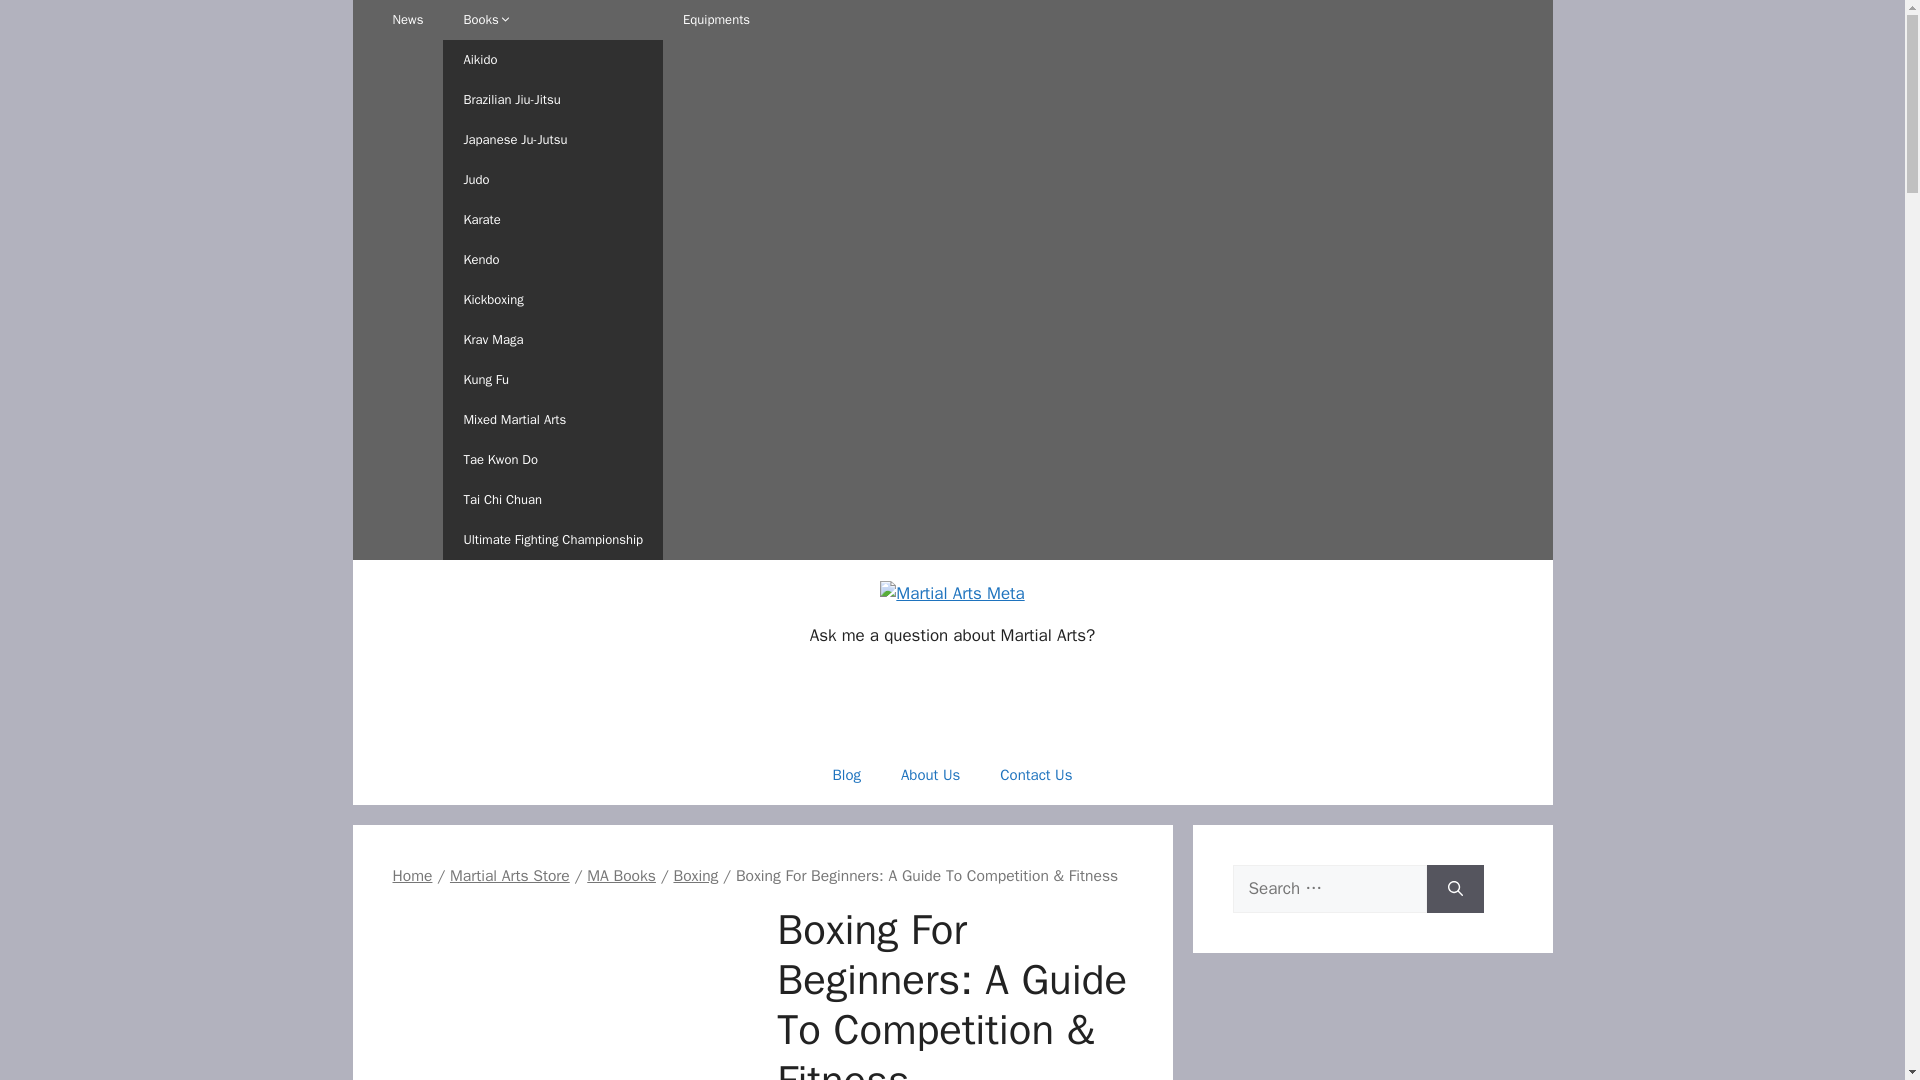 The image size is (1920, 1080). I want to click on Kickboxing, so click(552, 299).